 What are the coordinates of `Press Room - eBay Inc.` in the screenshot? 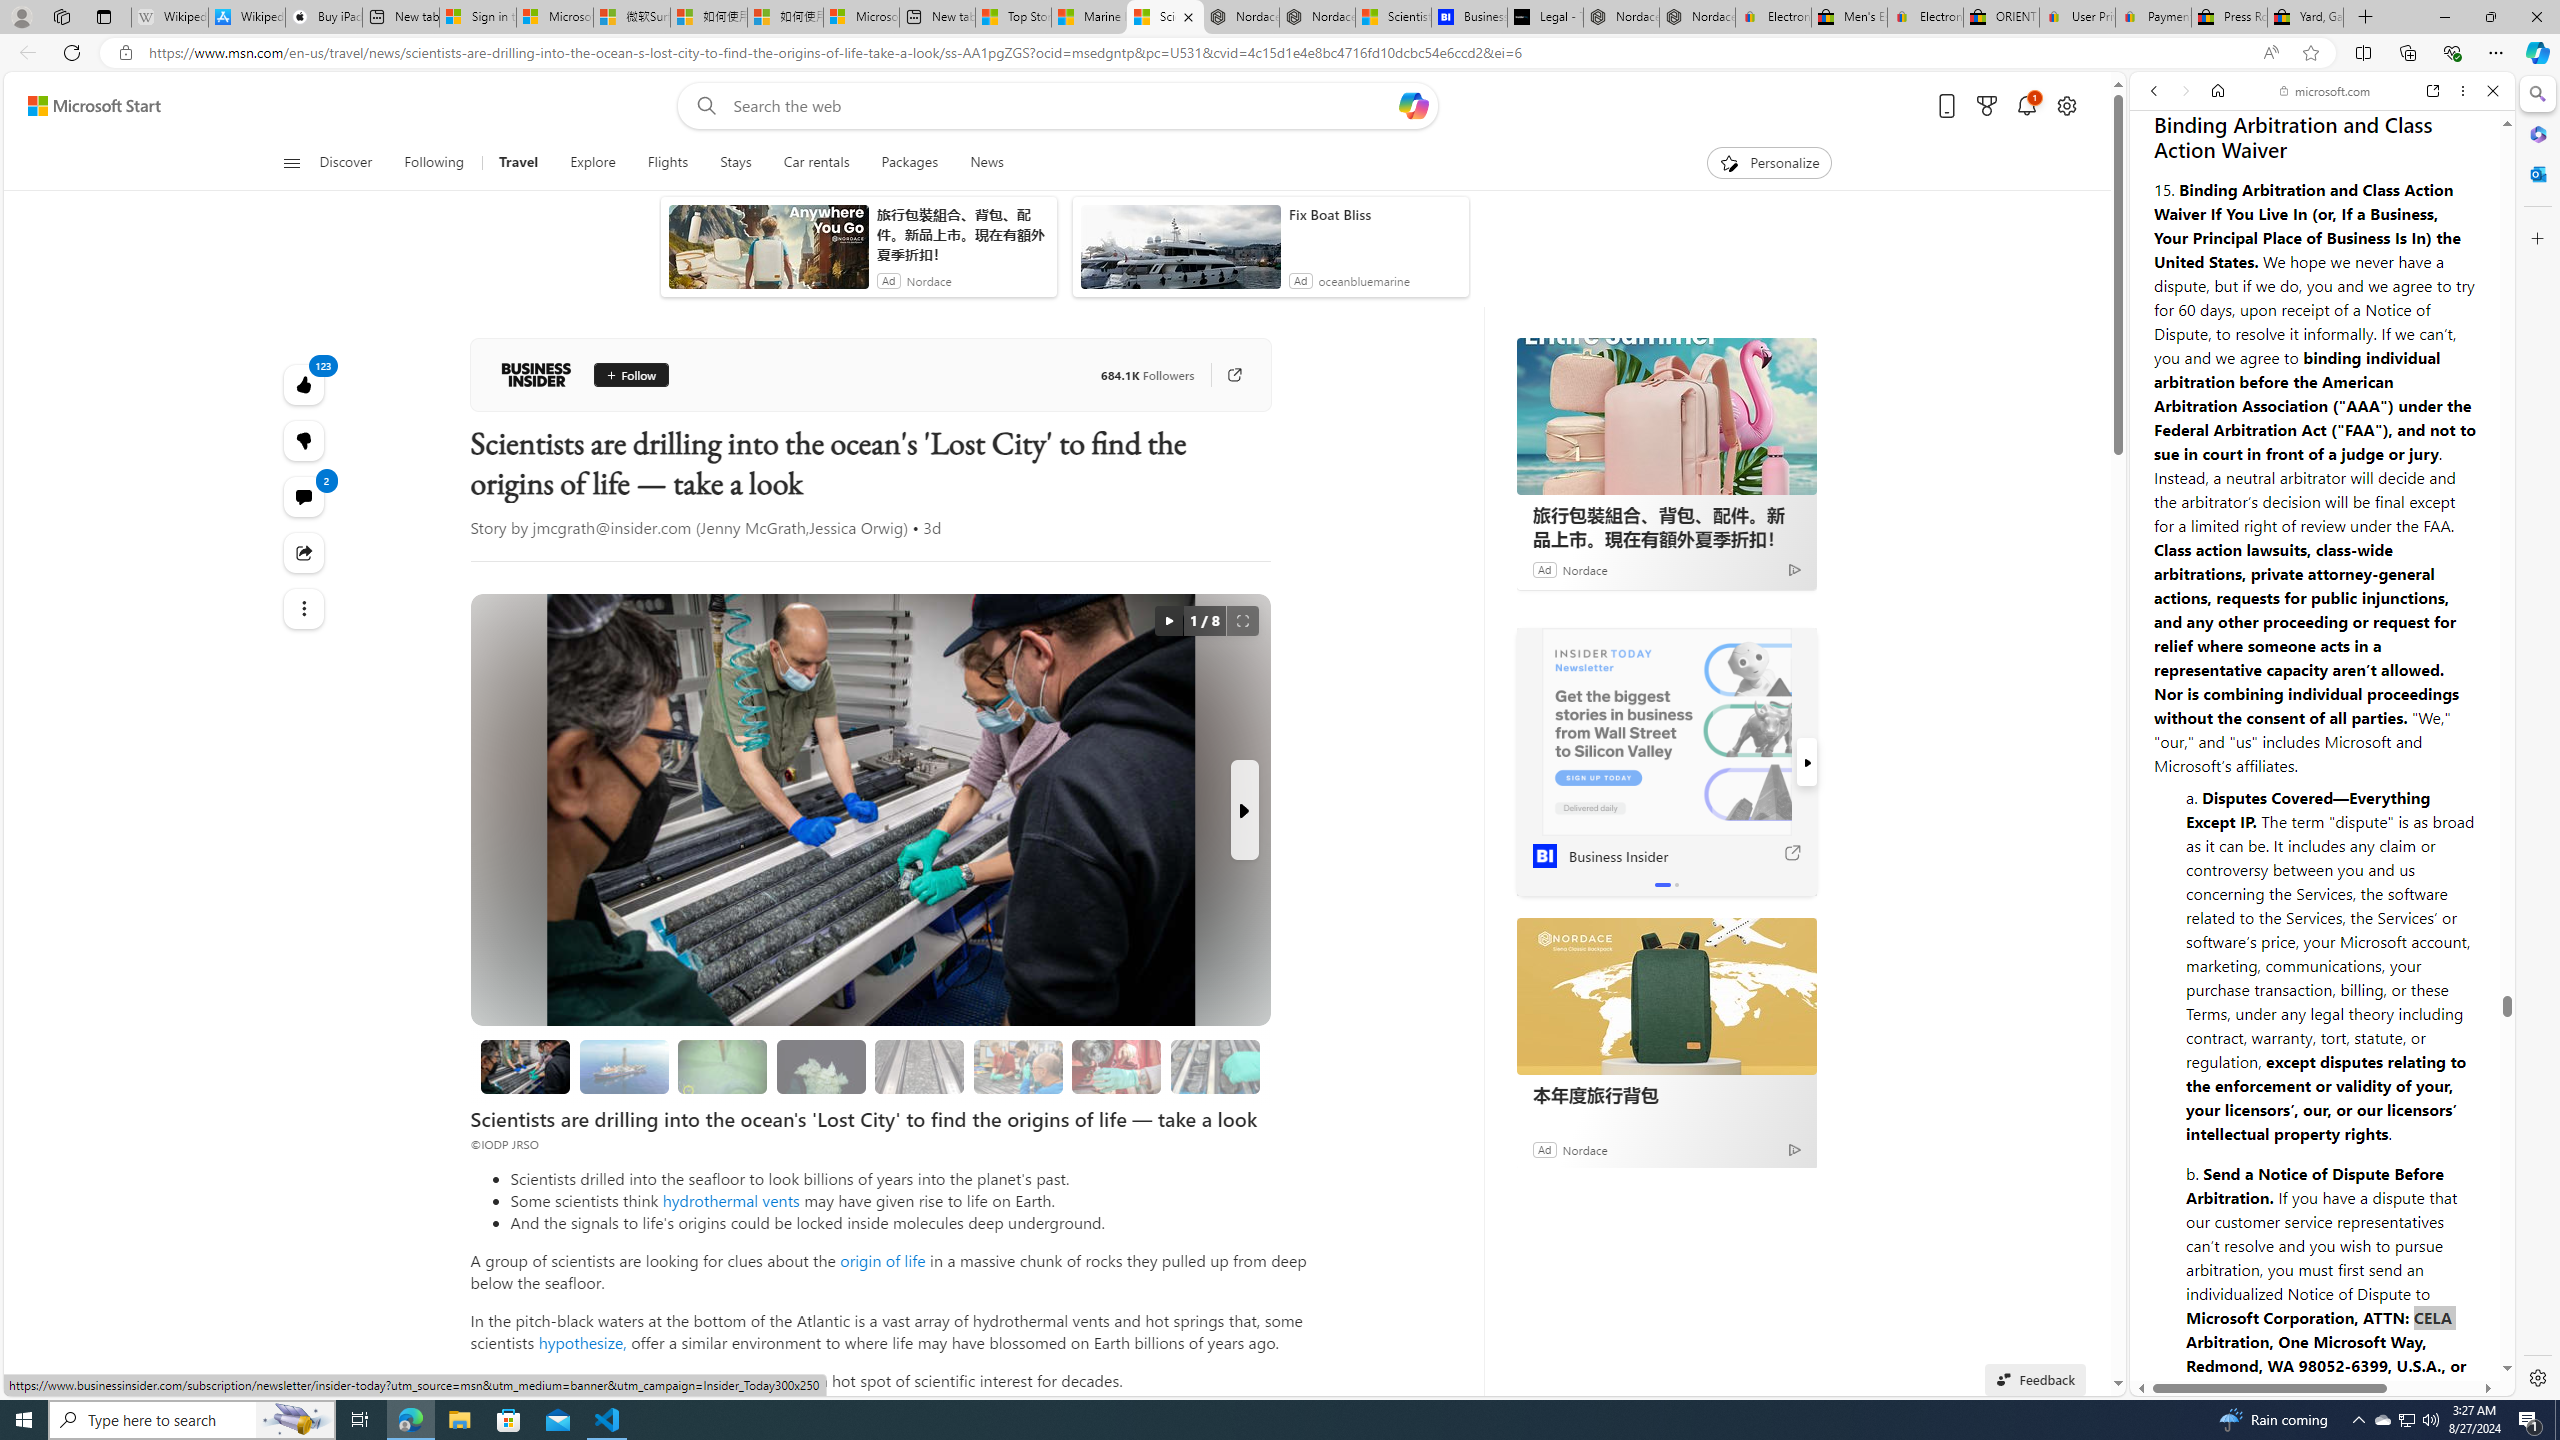 It's located at (2229, 17).